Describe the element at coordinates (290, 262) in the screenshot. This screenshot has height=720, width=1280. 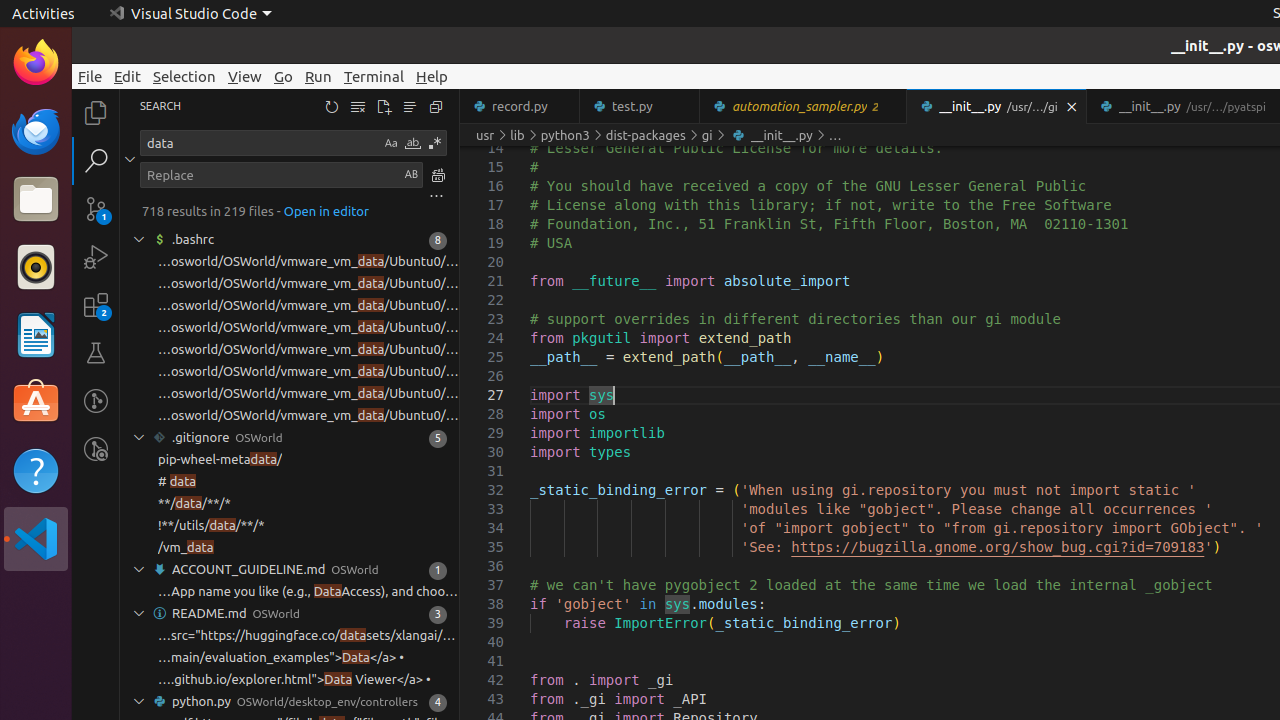
I see `' local vm_path="/home/PJLAB/luyi1/osworld/OSWorld/vmware_vm_data/Ubuntu0/Ubuntu0.vmx"' at column 64 found data` at that location.